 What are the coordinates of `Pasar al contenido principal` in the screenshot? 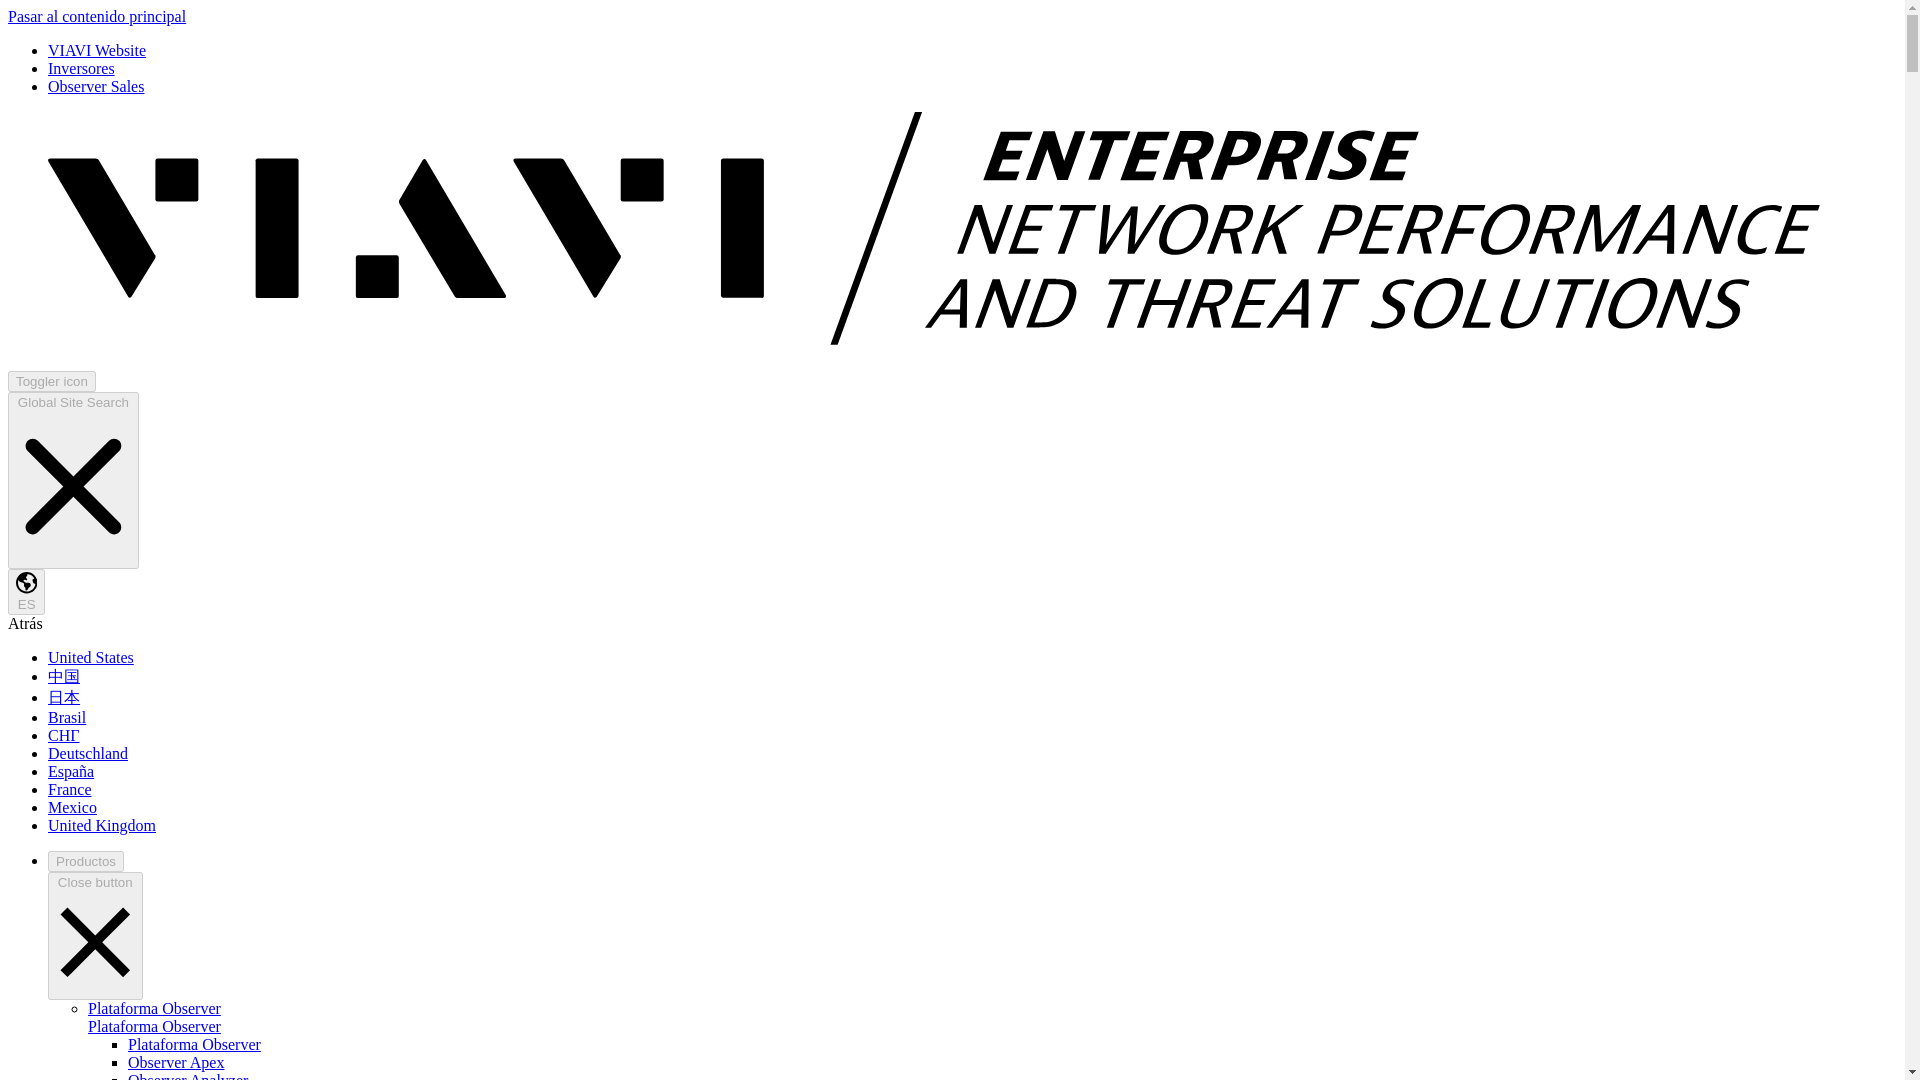 It's located at (96, 16).